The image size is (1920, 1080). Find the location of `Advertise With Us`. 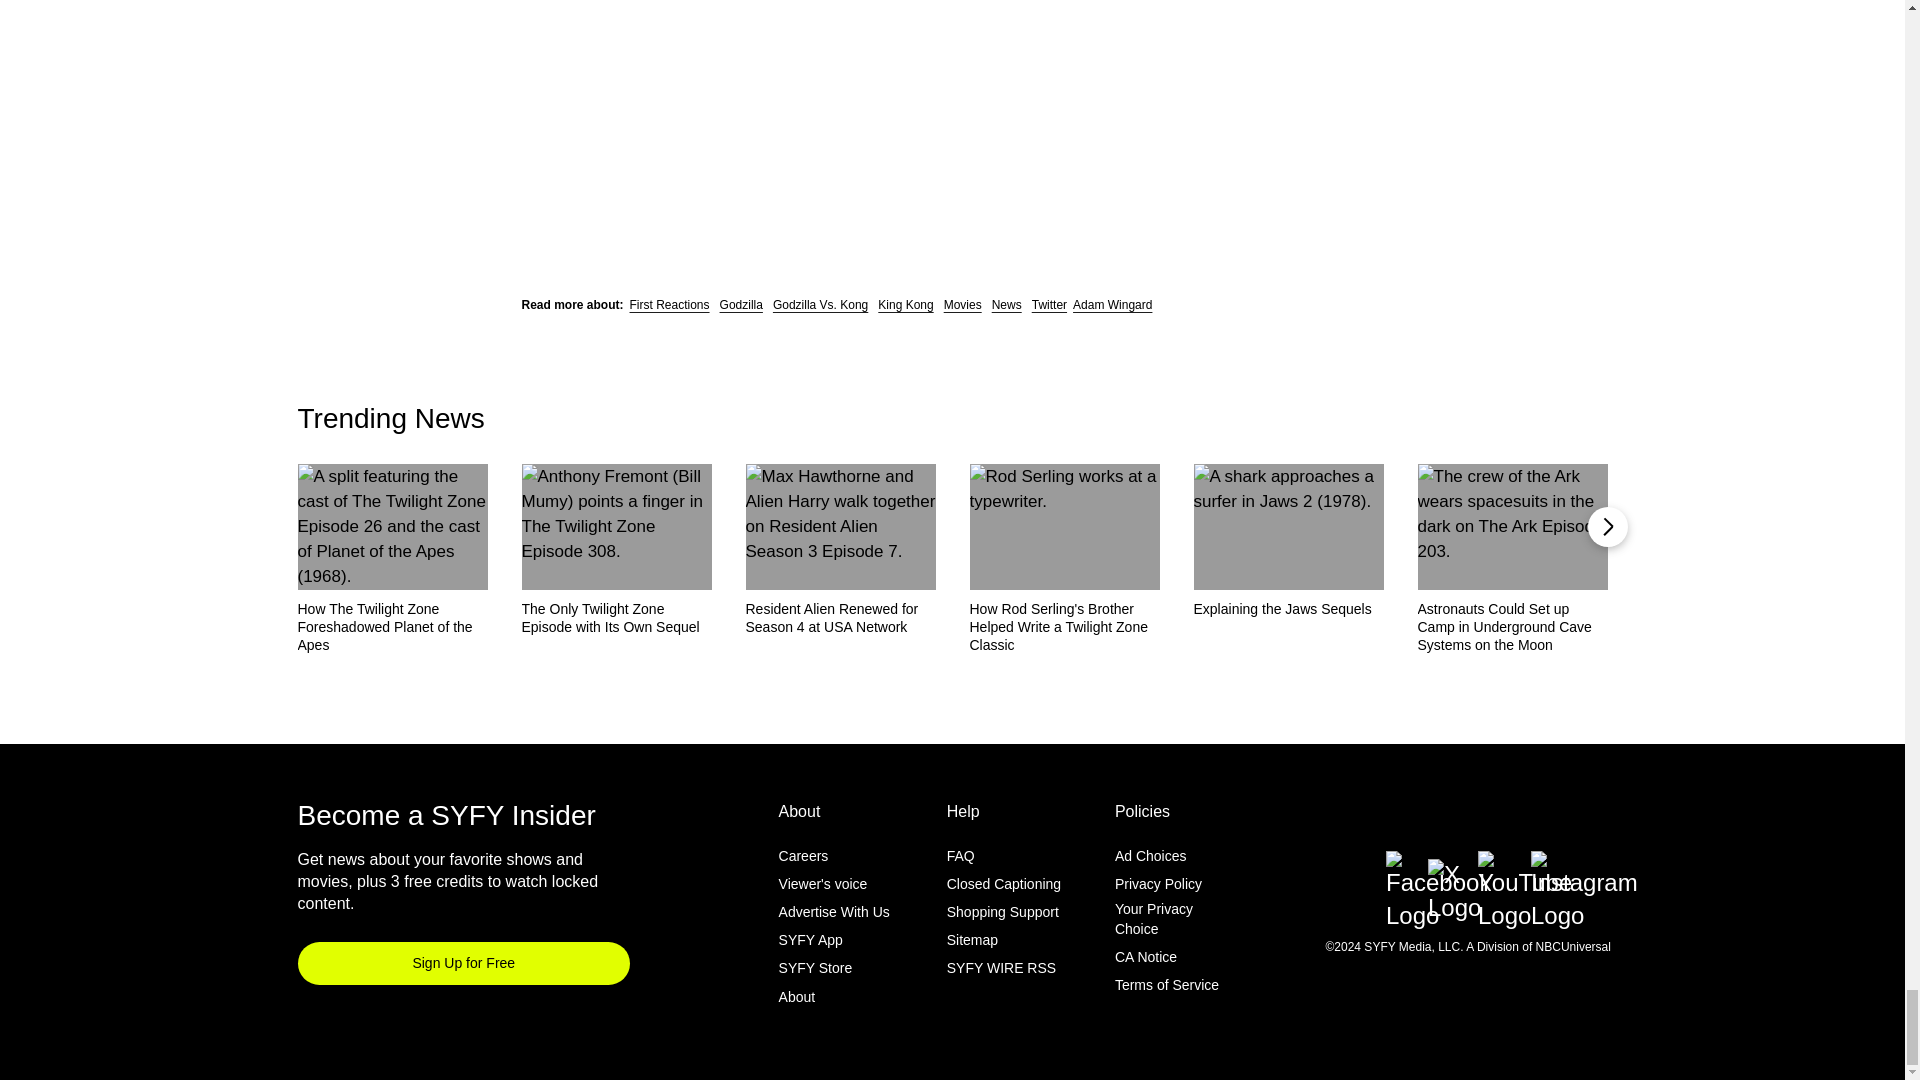

Advertise With Us is located at coordinates (834, 913).